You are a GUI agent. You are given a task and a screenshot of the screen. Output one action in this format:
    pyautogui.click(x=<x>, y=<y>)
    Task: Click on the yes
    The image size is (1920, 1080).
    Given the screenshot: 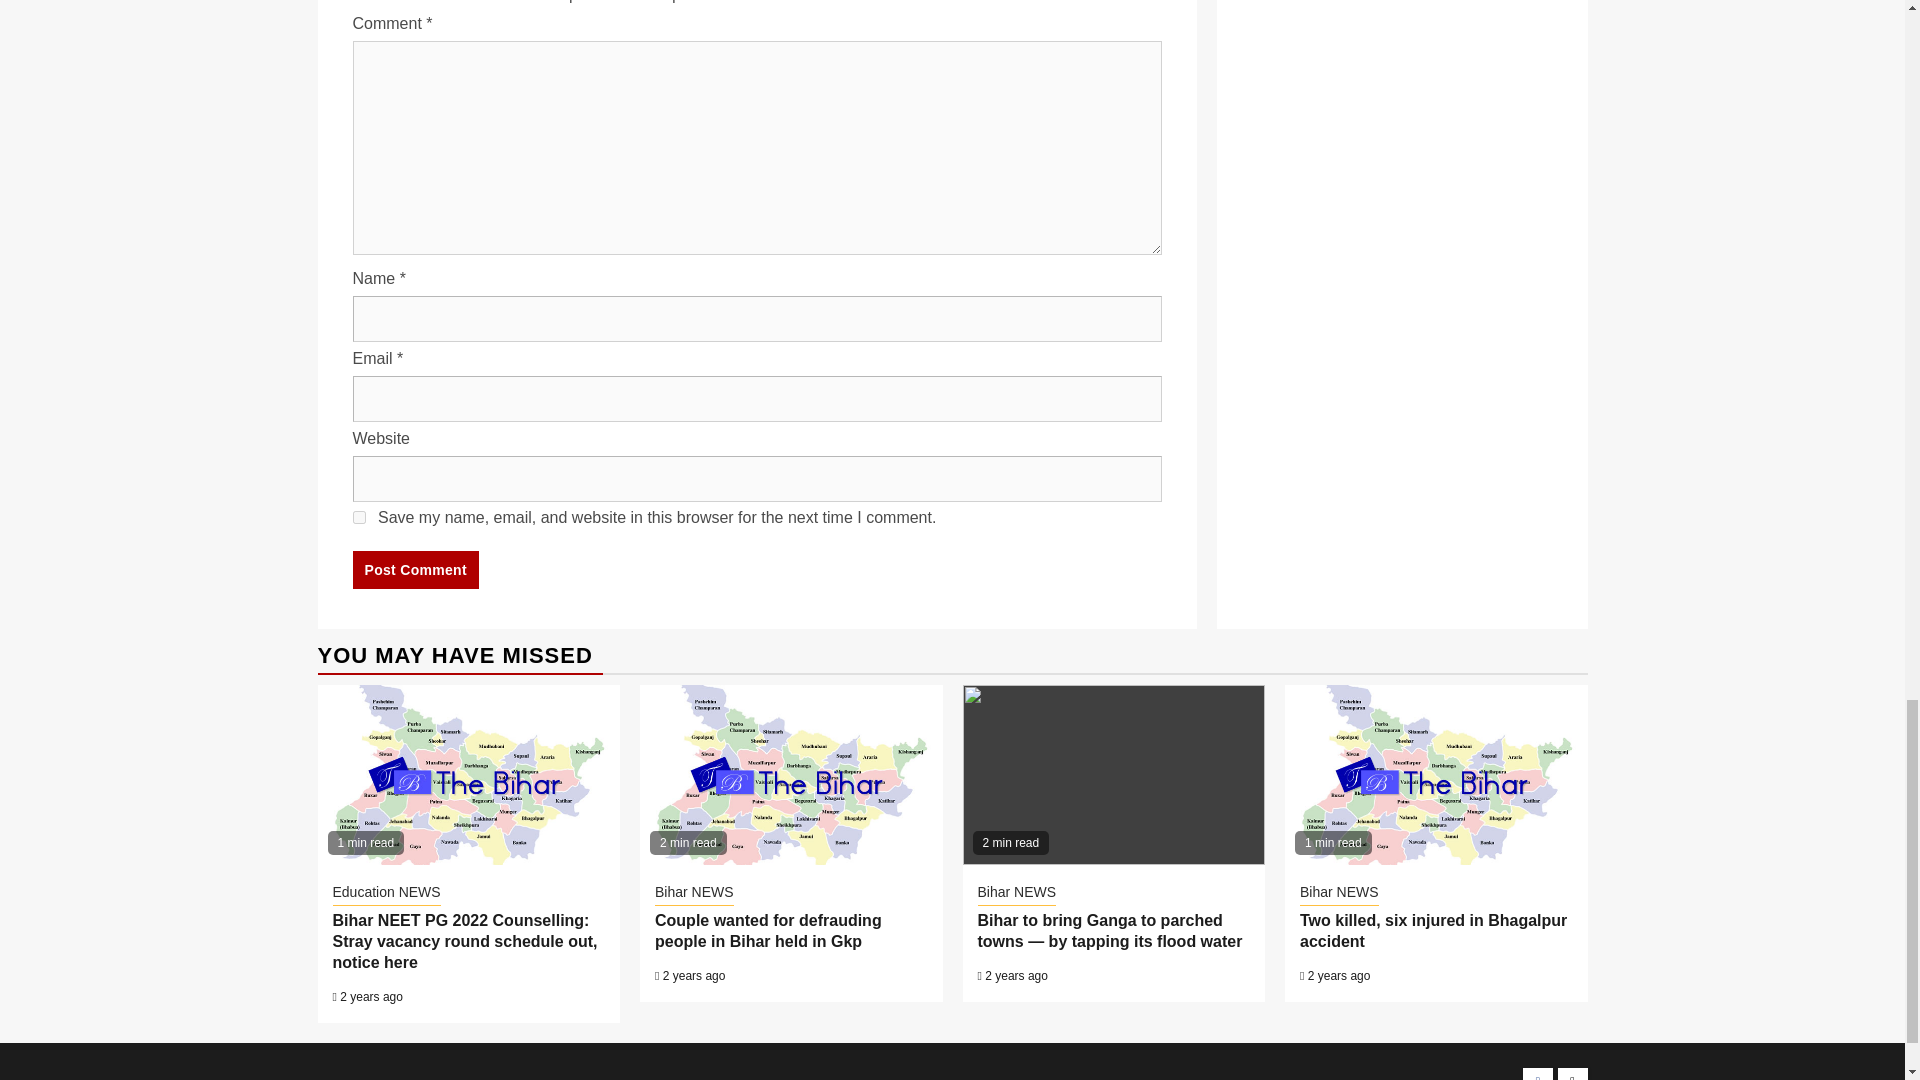 What is the action you would take?
    pyautogui.click(x=358, y=516)
    